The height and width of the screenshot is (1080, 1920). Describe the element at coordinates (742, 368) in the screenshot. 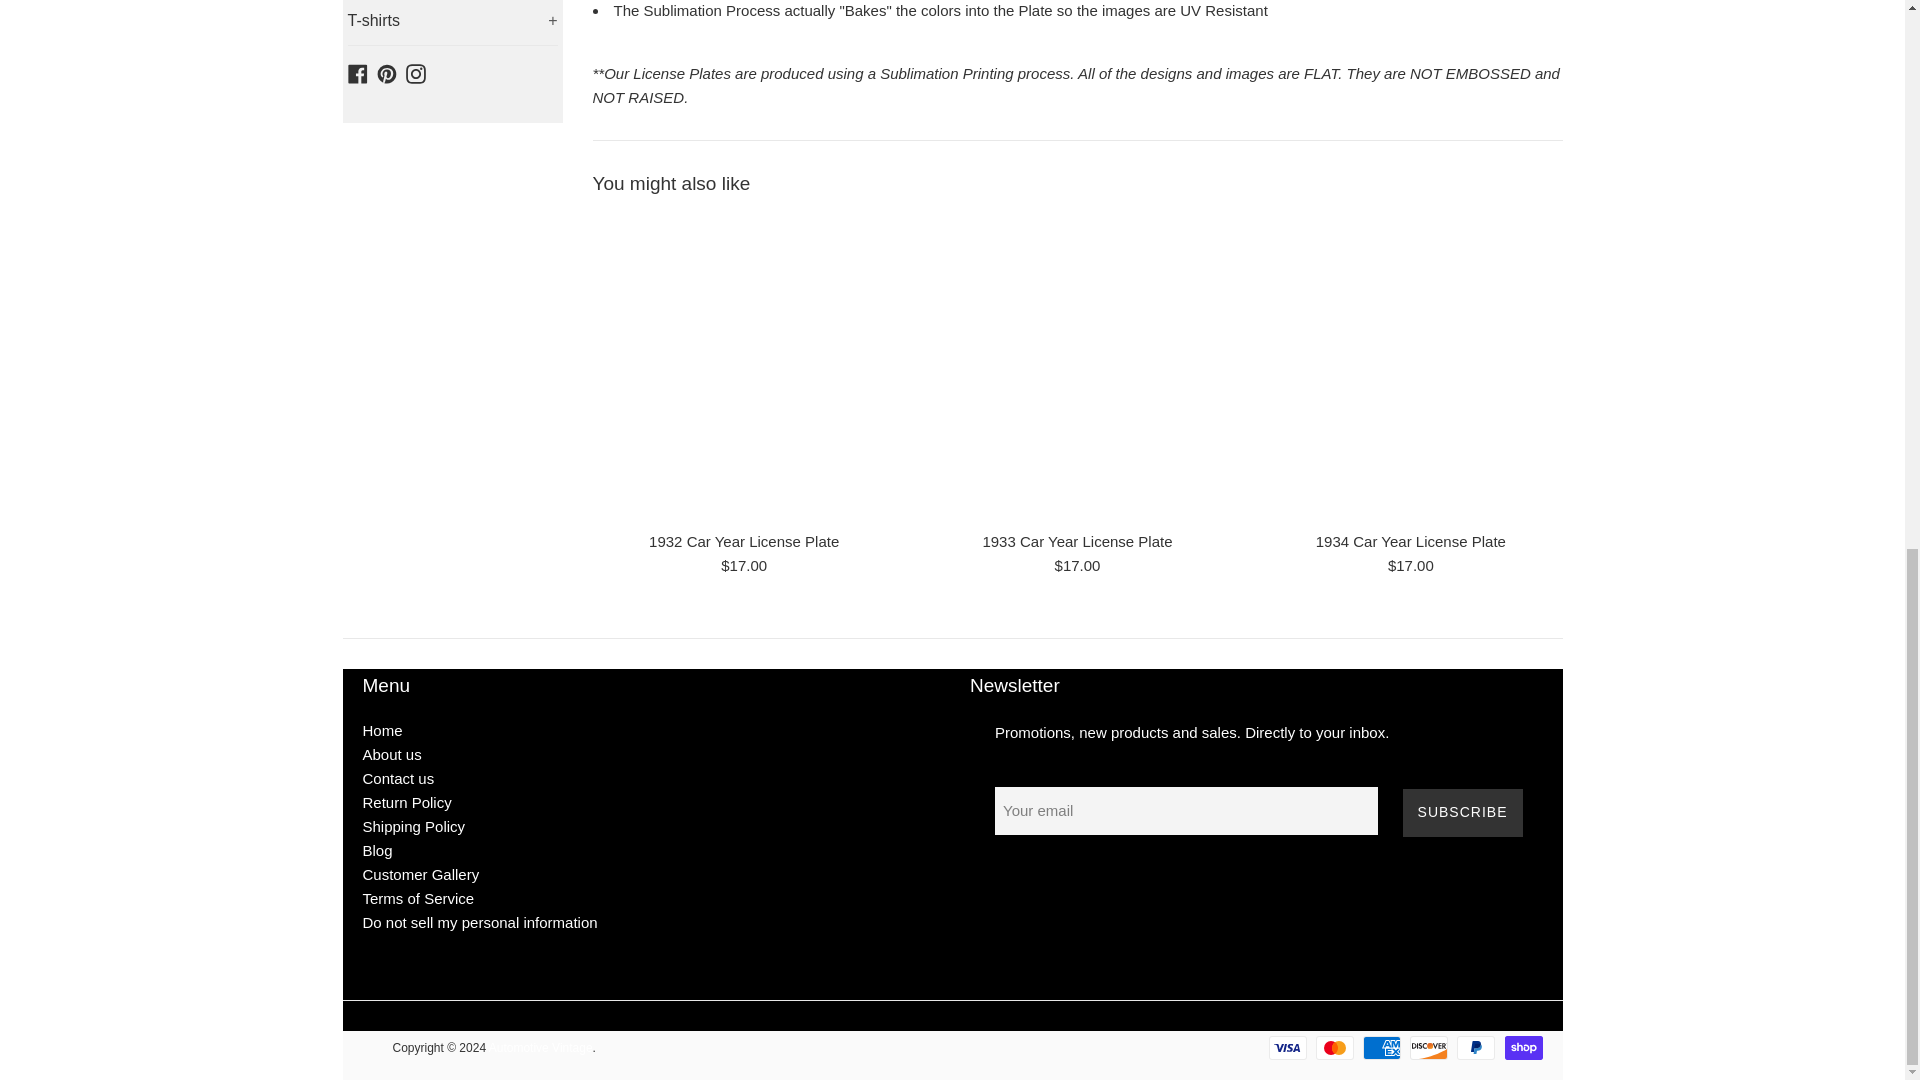

I see `1932 Car Year License Plate` at that location.